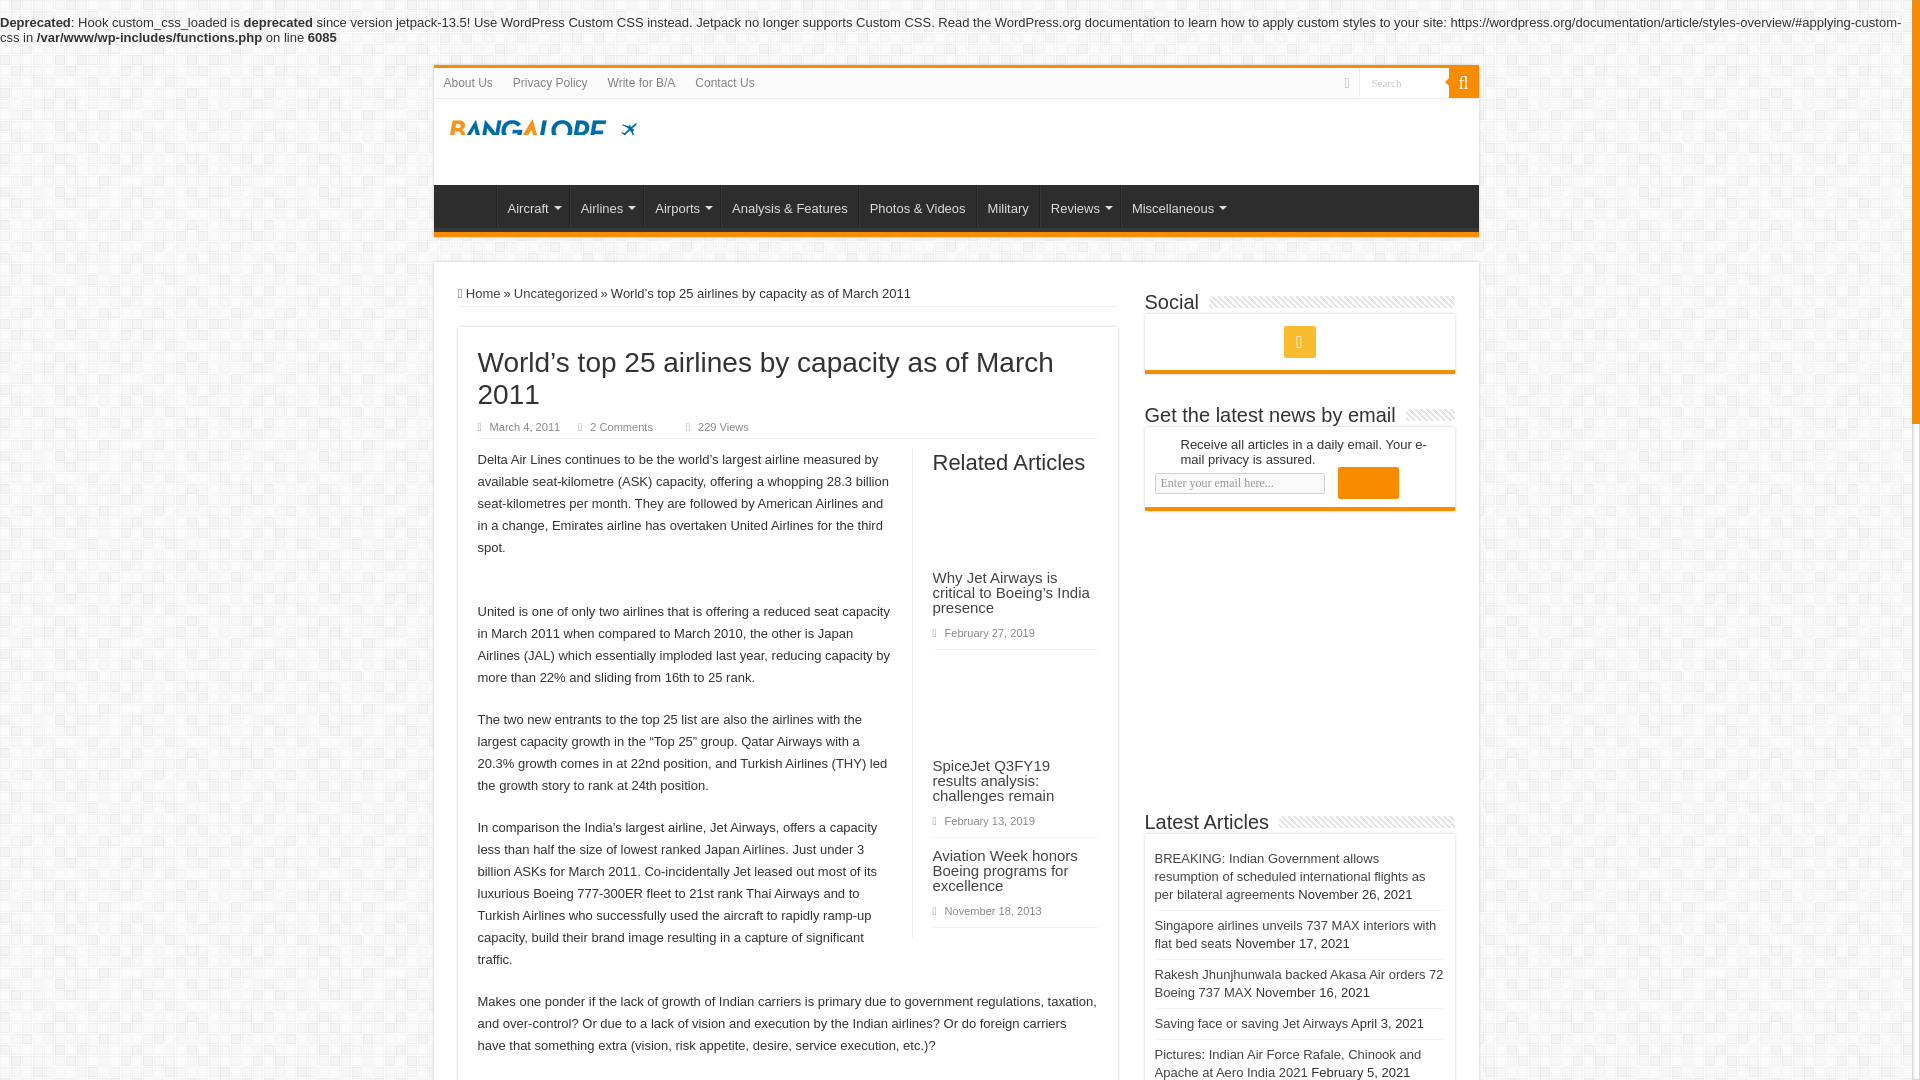 Image resolution: width=1920 pixels, height=1080 pixels. I want to click on Enter your email here..., so click(1238, 483).